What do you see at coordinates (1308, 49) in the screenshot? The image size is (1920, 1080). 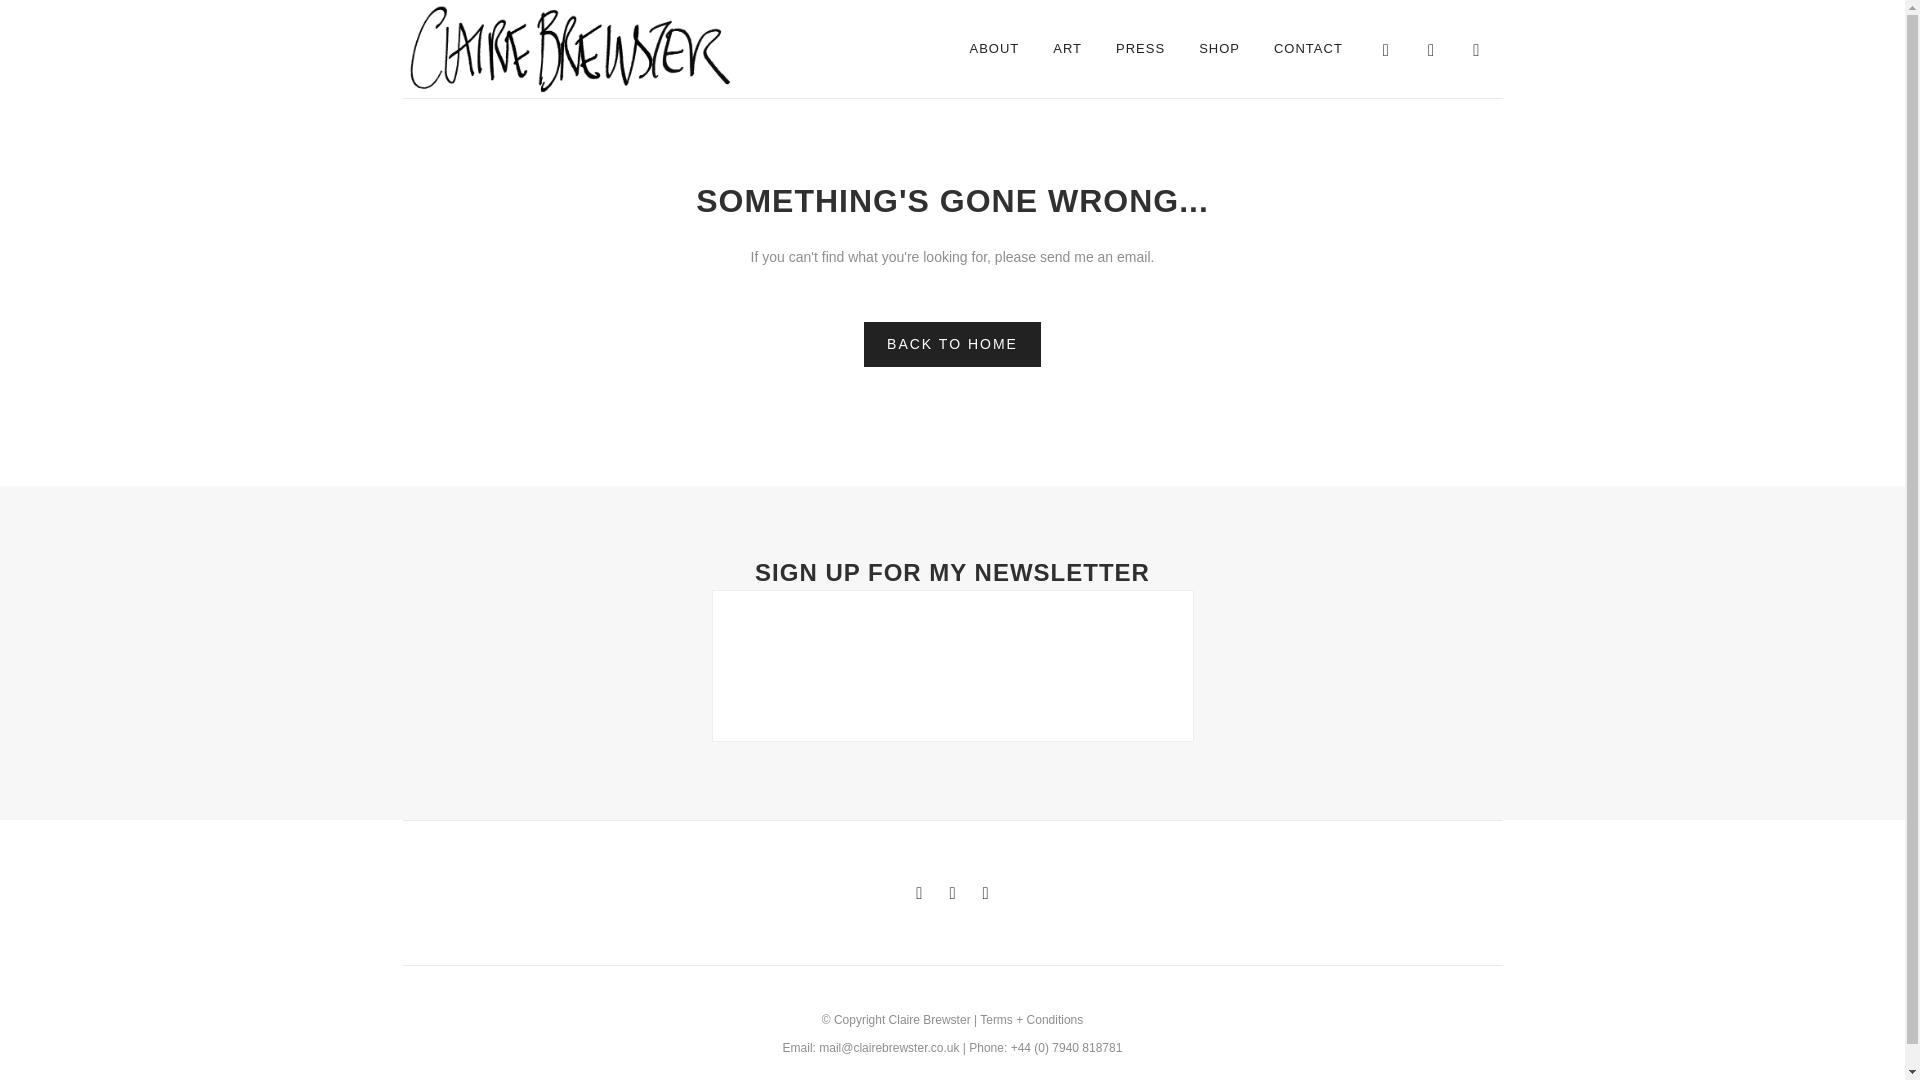 I see `CONTACT` at bounding box center [1308, 49].